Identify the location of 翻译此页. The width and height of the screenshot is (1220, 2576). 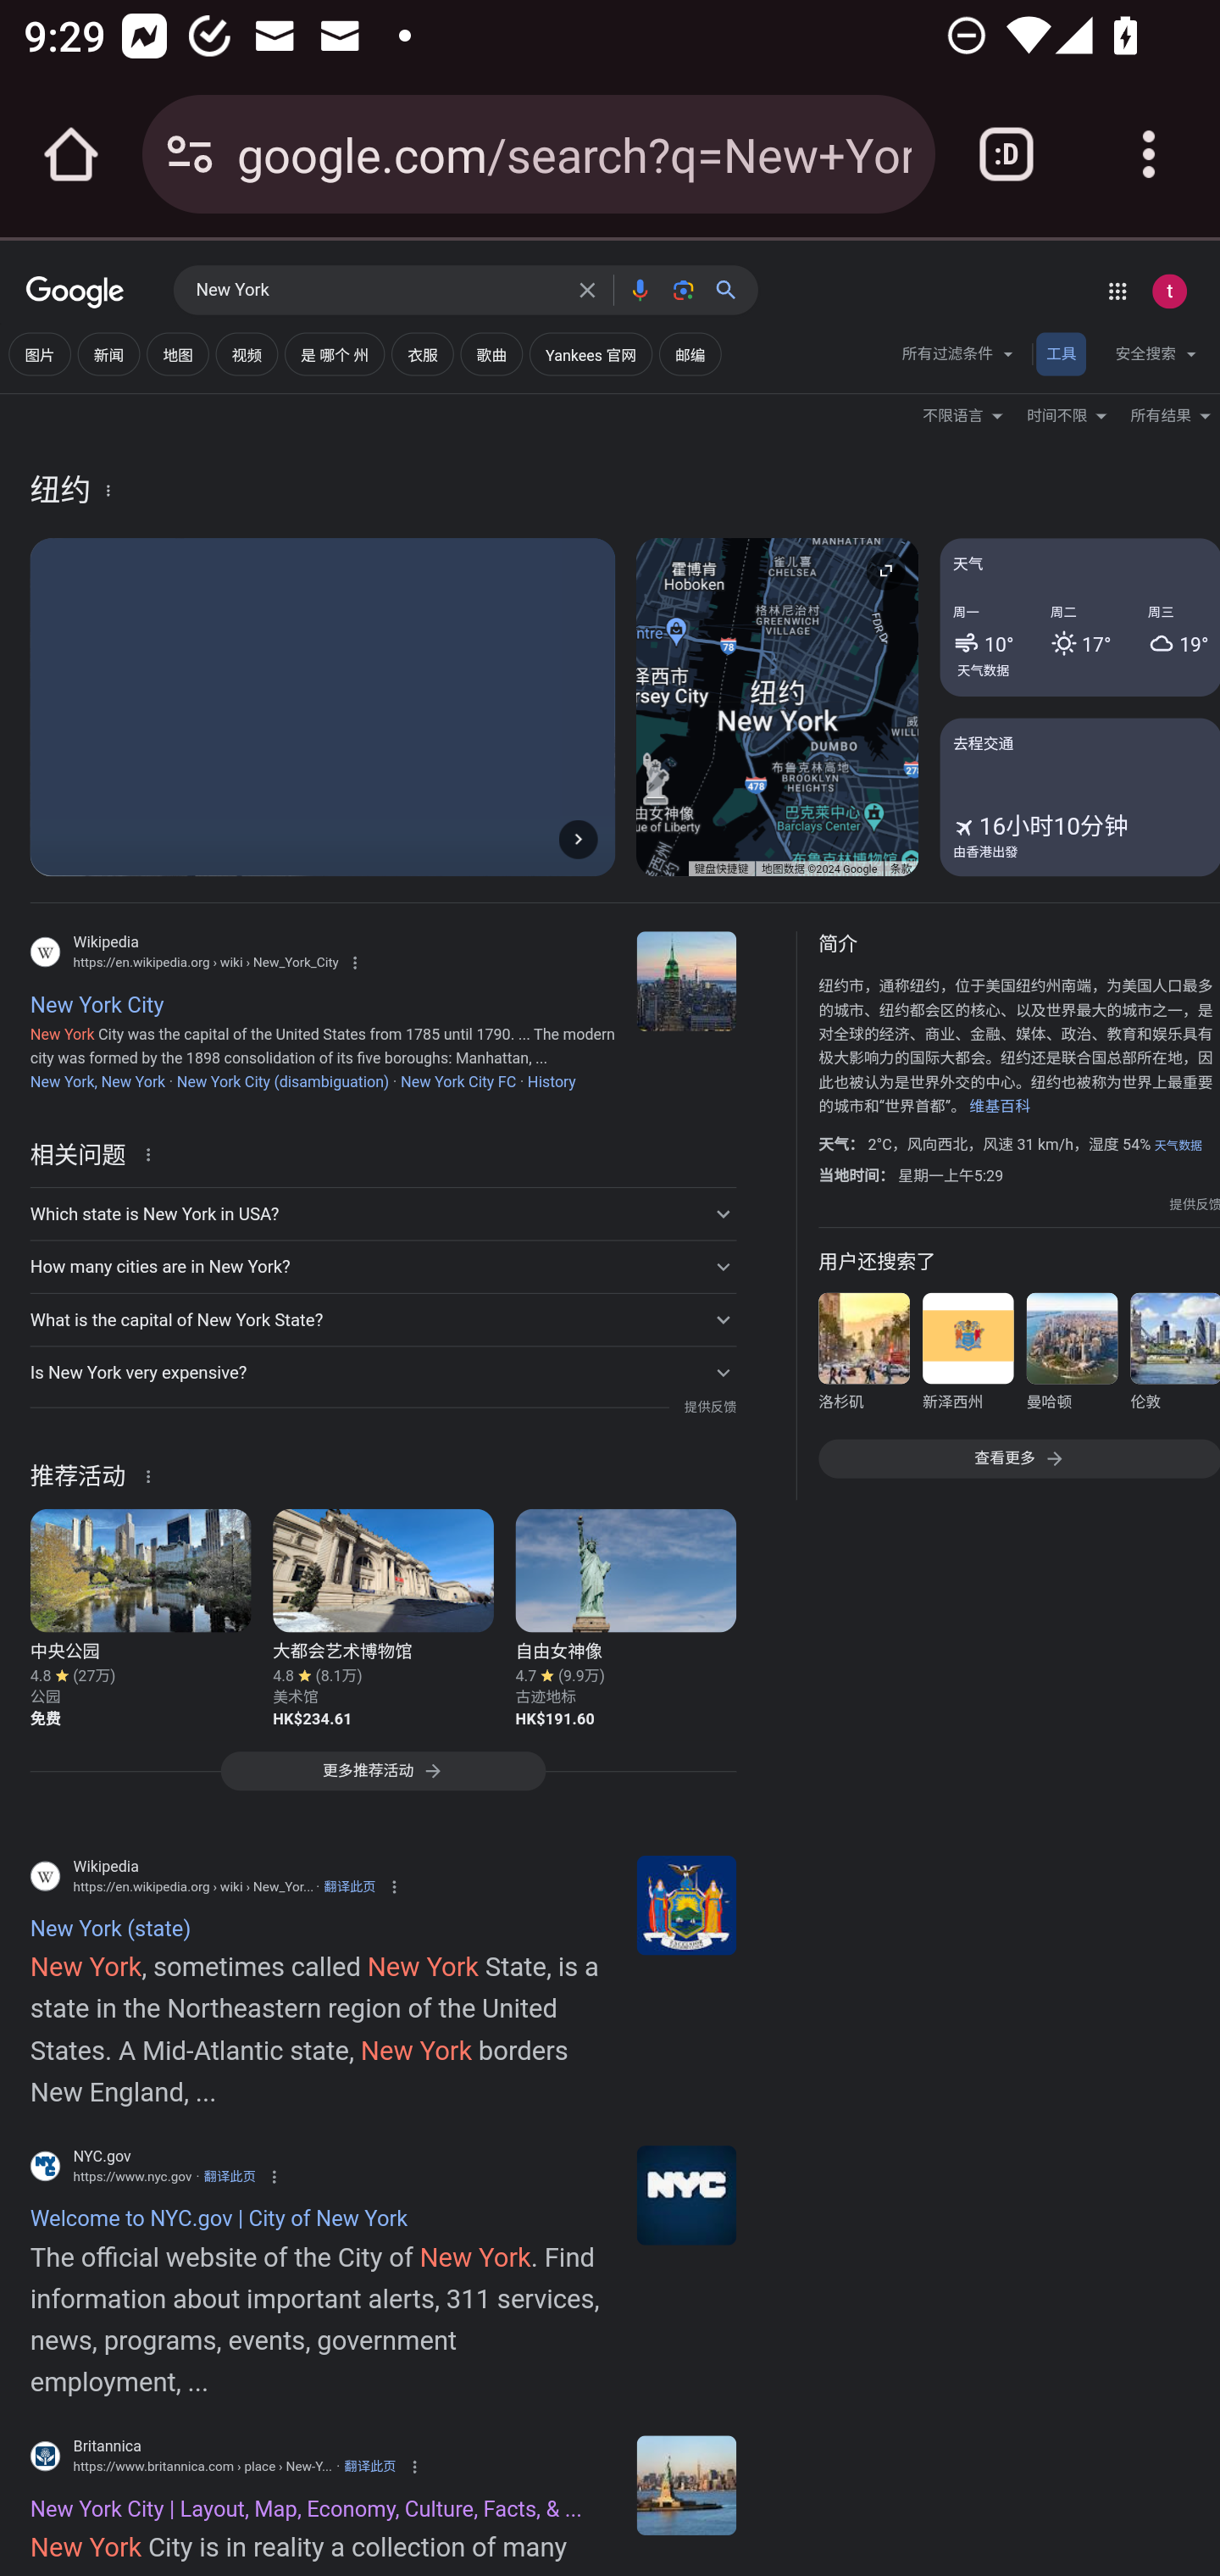
(349, 1886).